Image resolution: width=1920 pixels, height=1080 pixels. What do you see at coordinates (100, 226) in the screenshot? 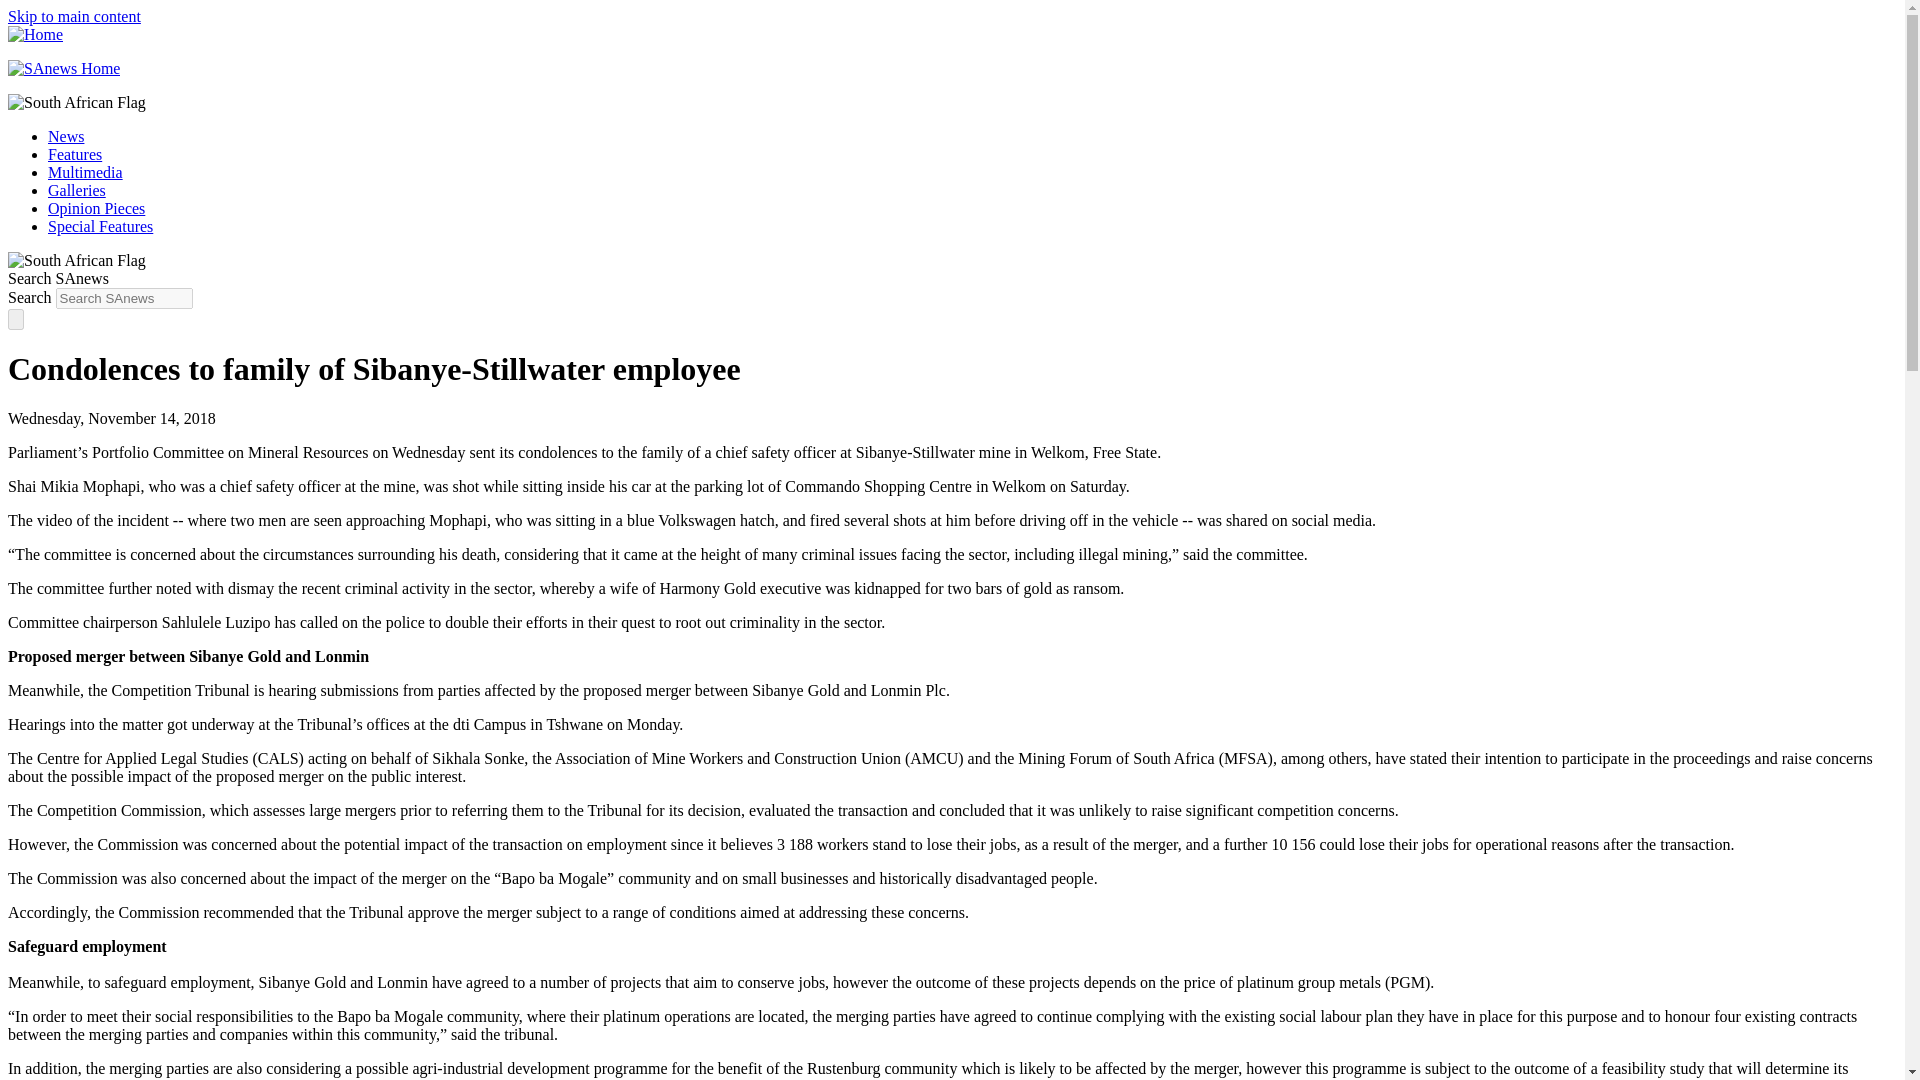
I see `Special Features` at bounding box center [100, 226].